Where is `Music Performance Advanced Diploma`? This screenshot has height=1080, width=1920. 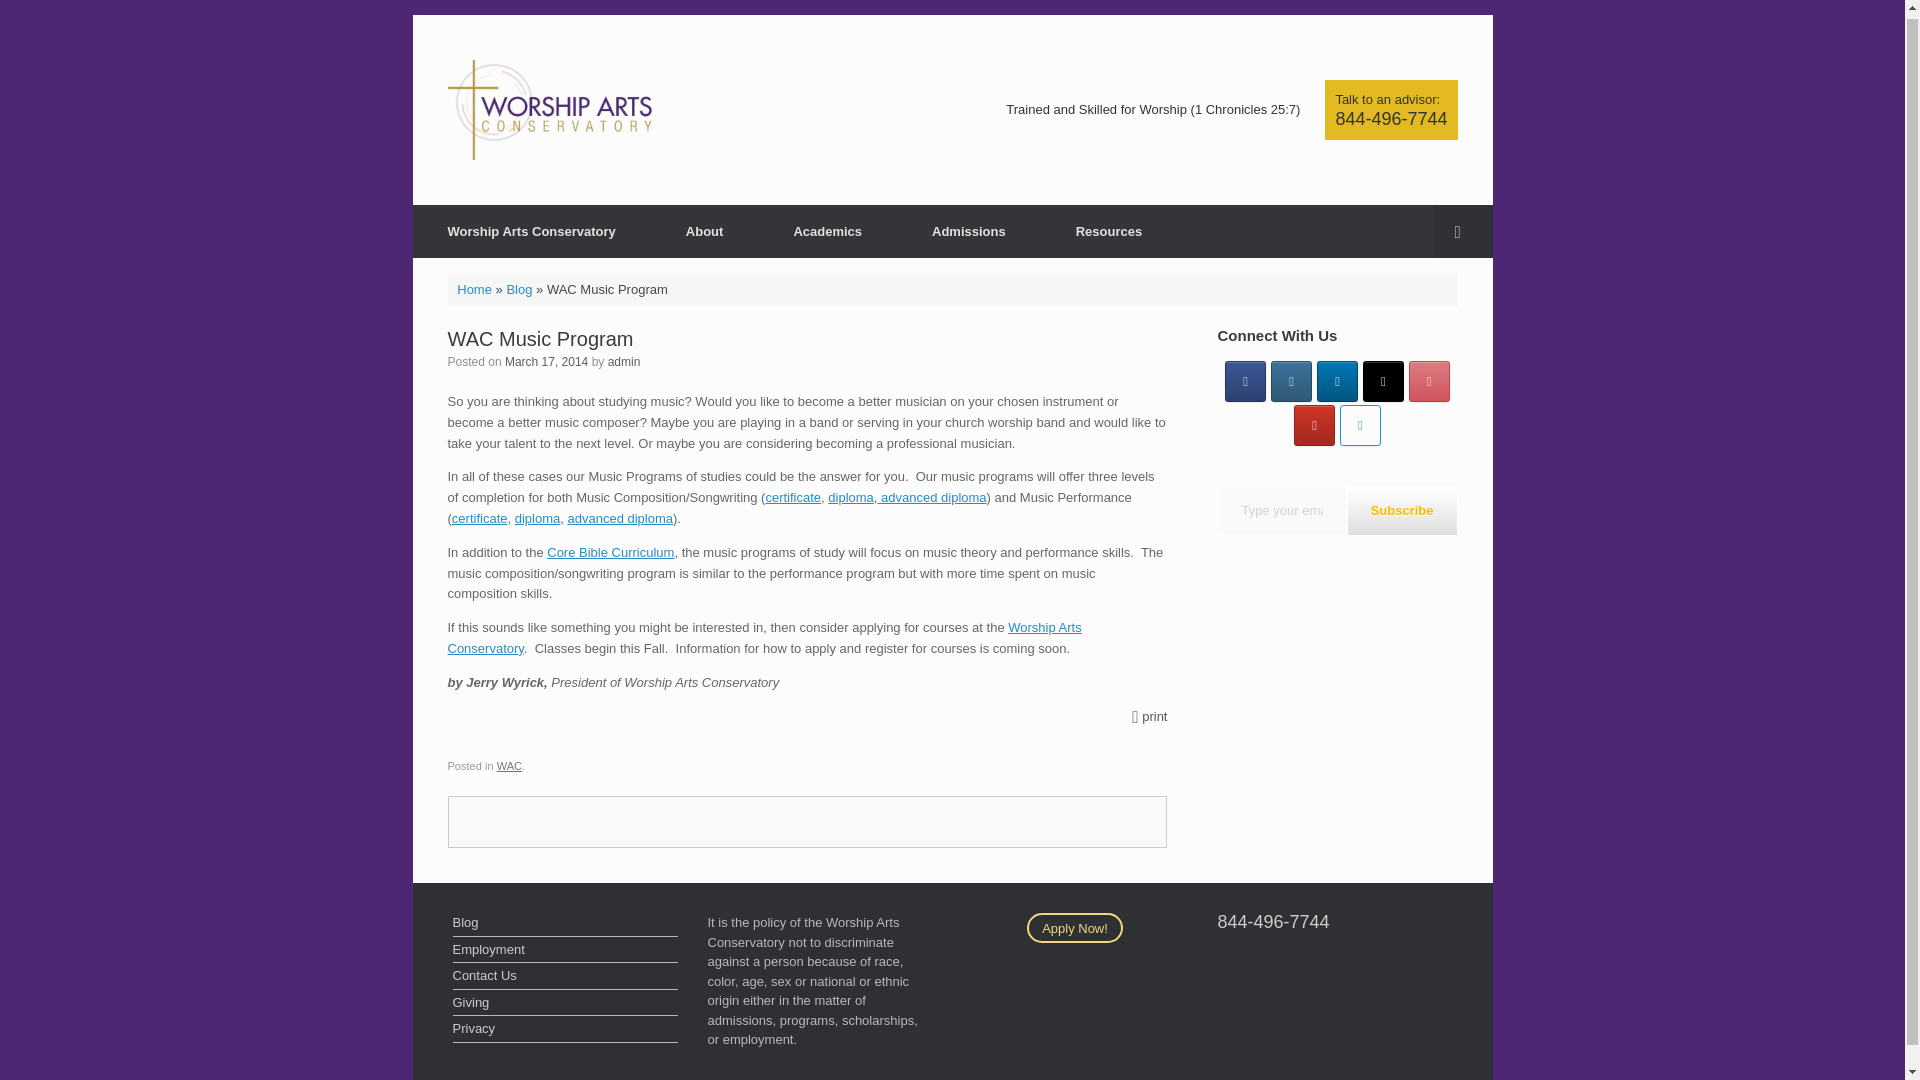
Music Performance Advanced Diploma is located at coordinates (620, 518).